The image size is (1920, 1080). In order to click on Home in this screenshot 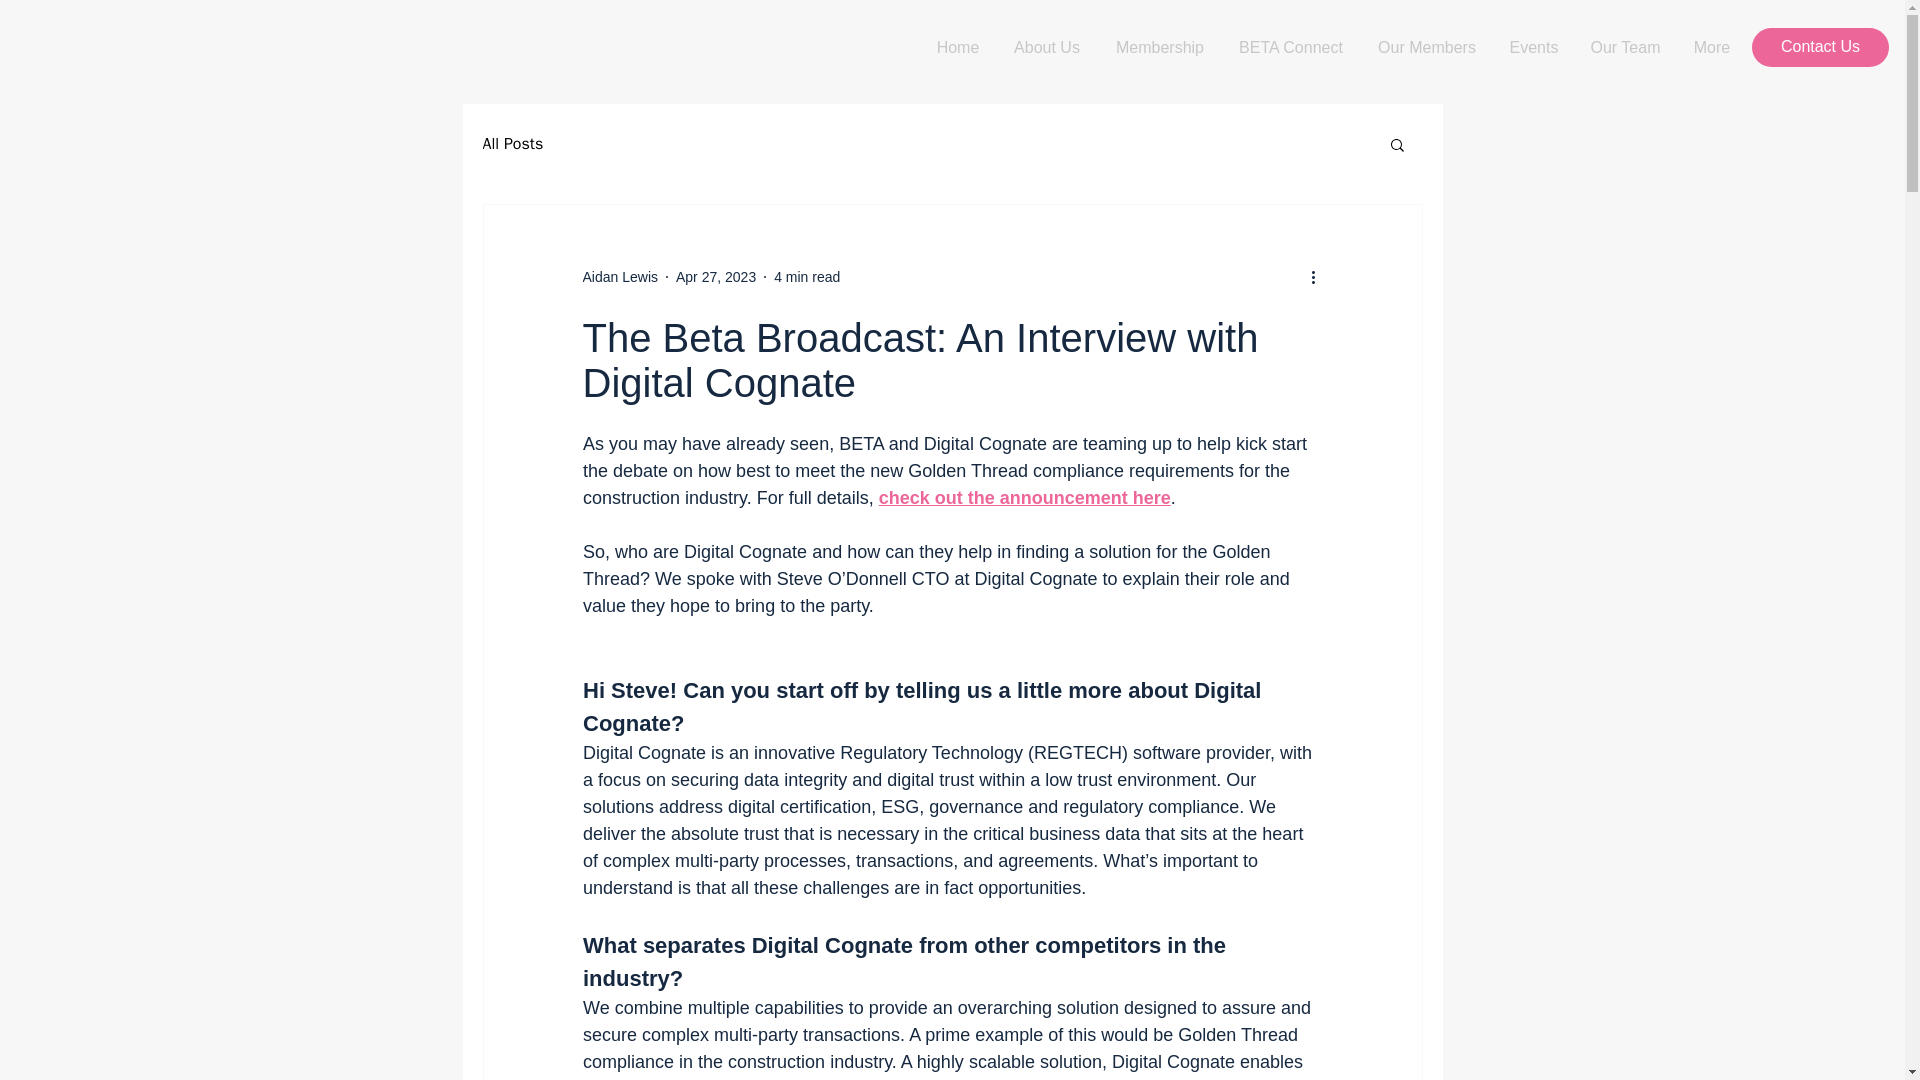, I will do `click(958, 48)`.